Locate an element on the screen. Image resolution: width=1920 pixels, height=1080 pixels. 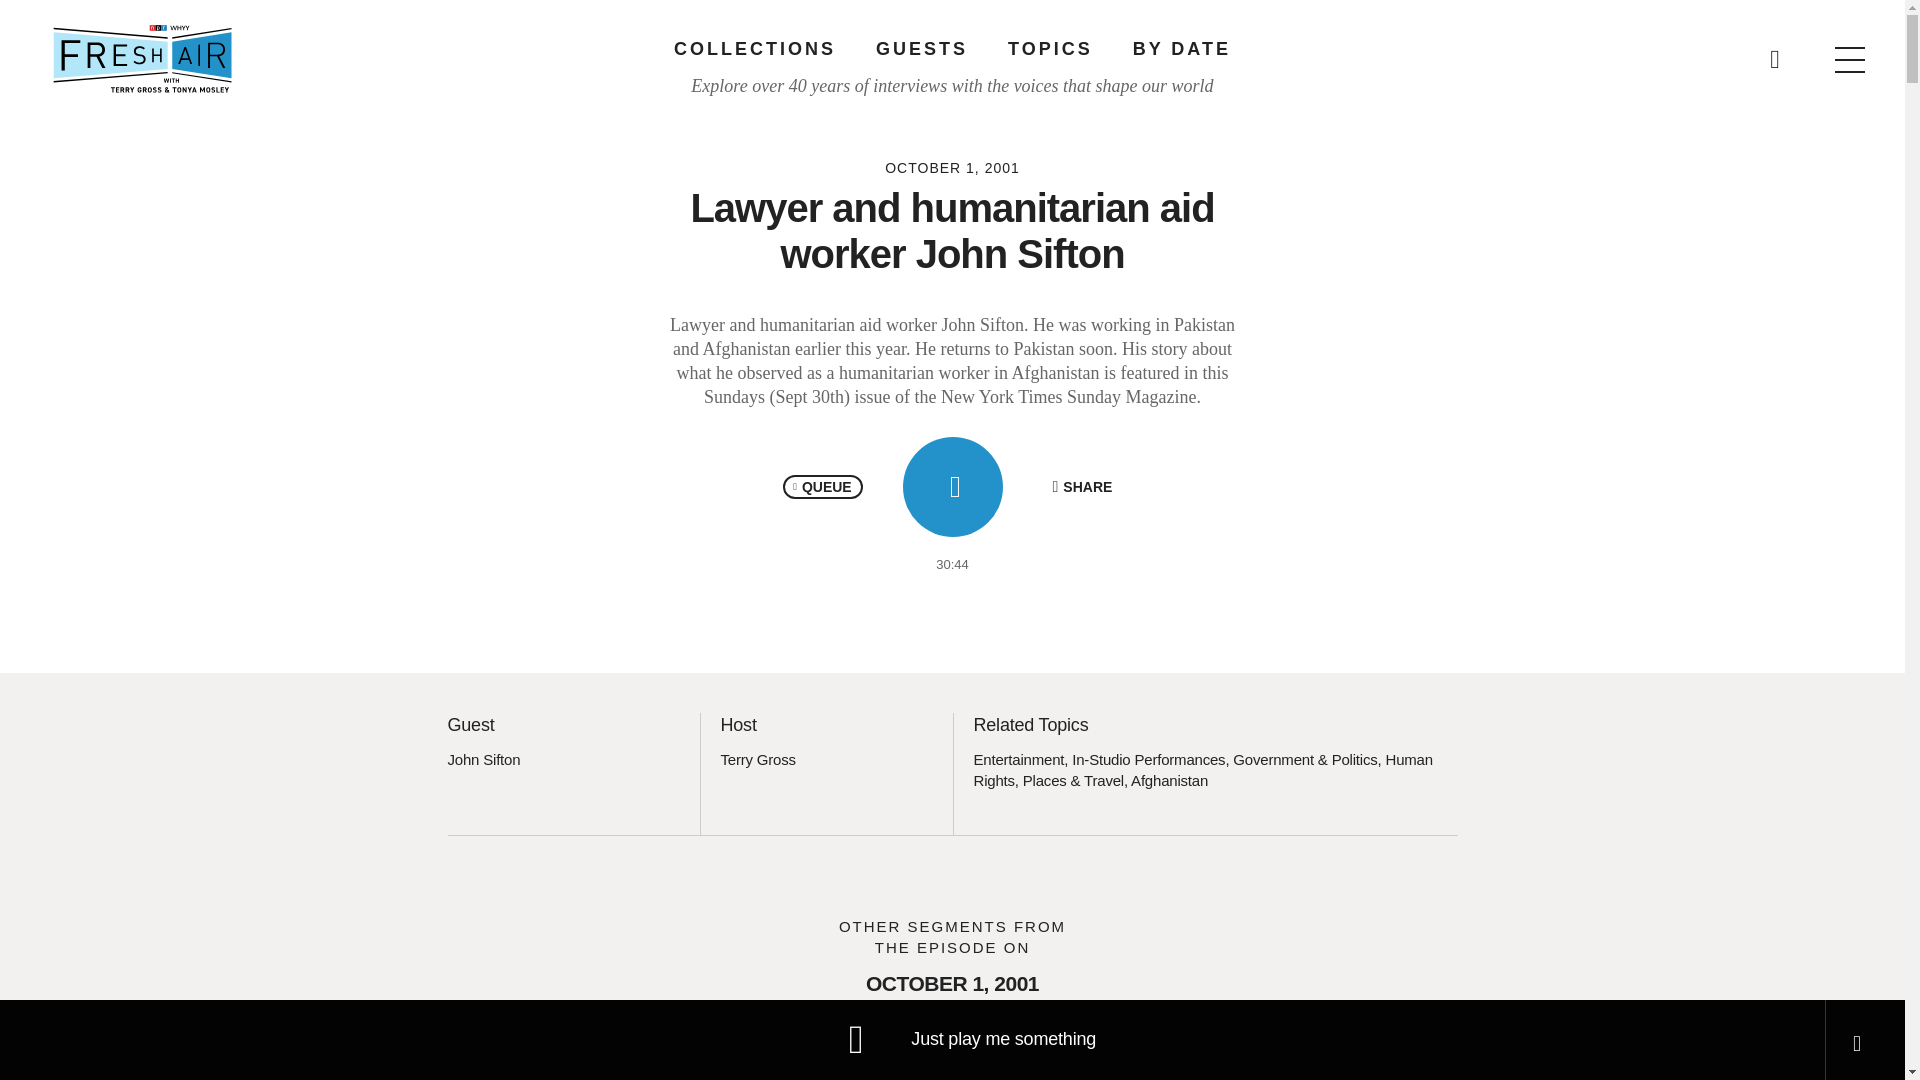
QUEUE is located at coordinates (822, 486).